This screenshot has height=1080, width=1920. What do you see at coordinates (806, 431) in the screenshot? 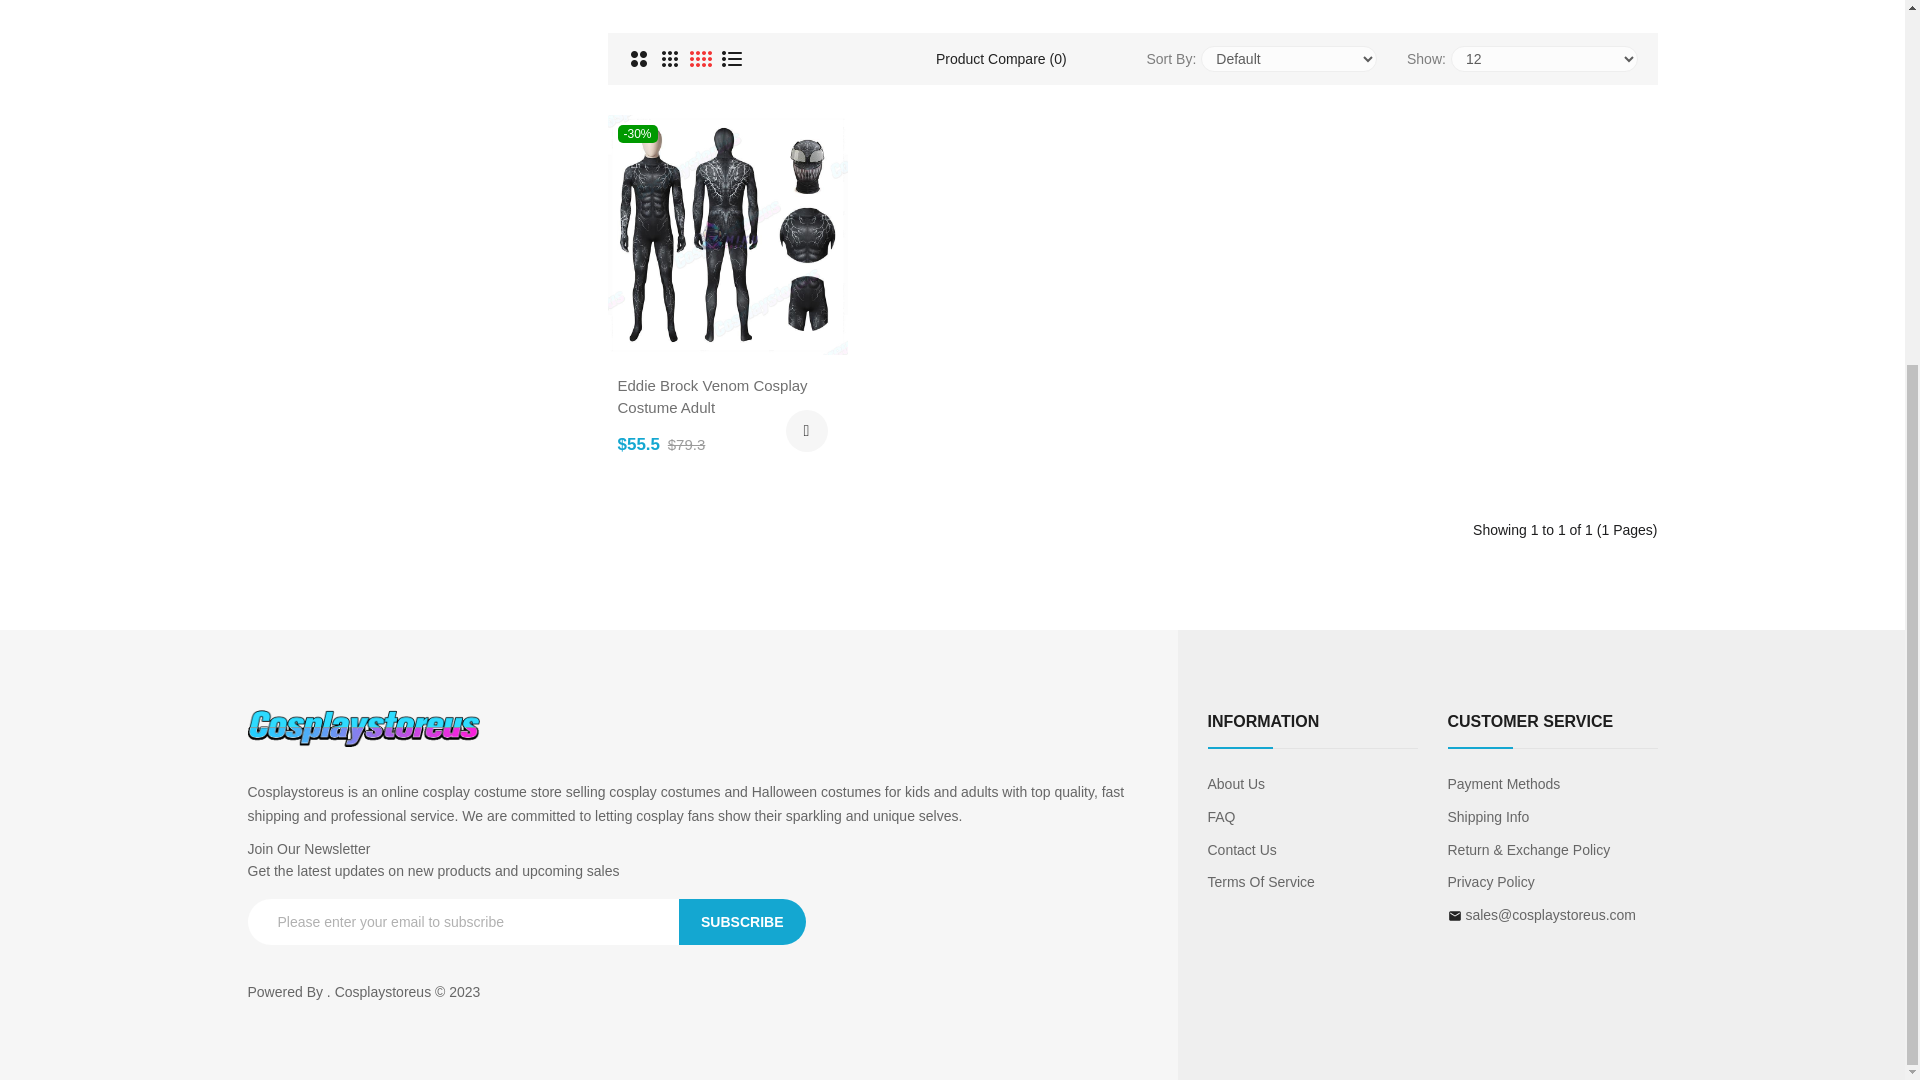
I see `Add to Cart` at bounding box center [806, 431].